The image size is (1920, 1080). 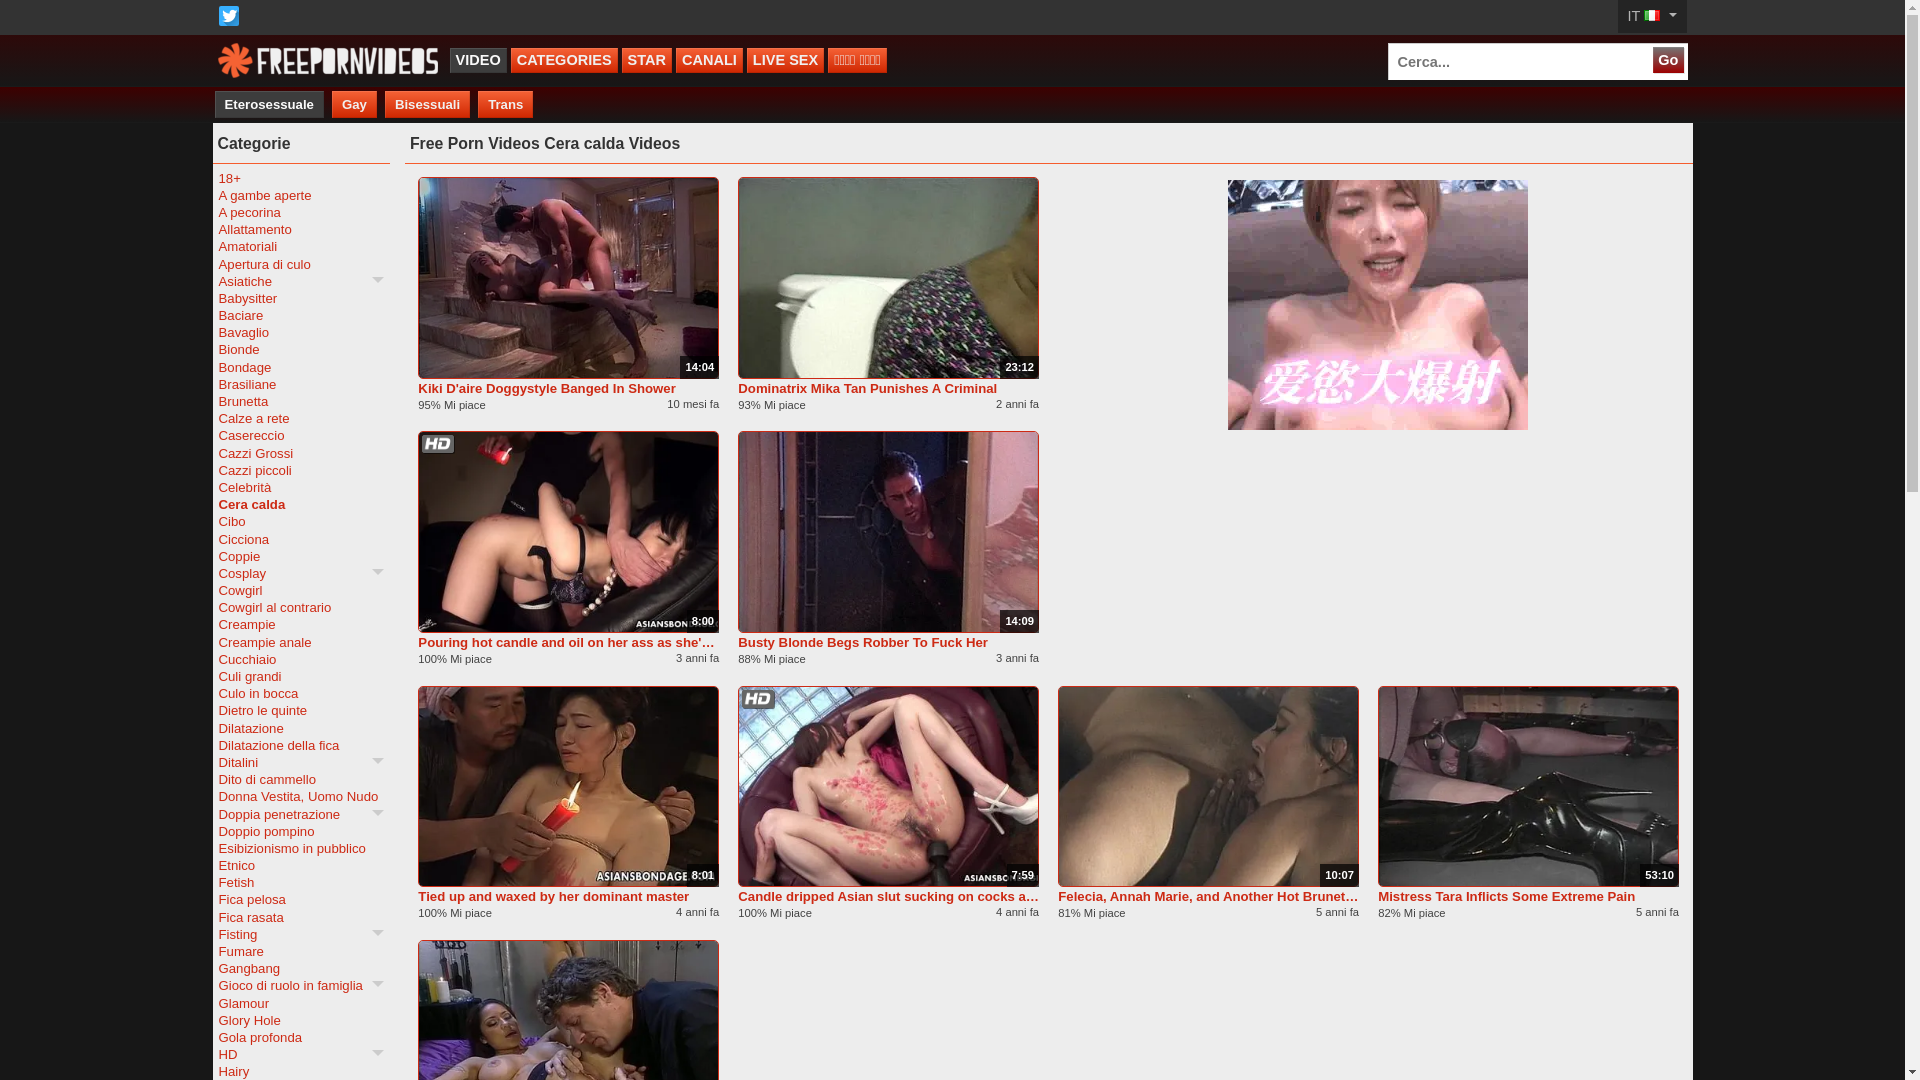 What do you see at coordinates (301, 195) in the screenshot?
I see `A gambe aperte` at bounding box center [301, 195].